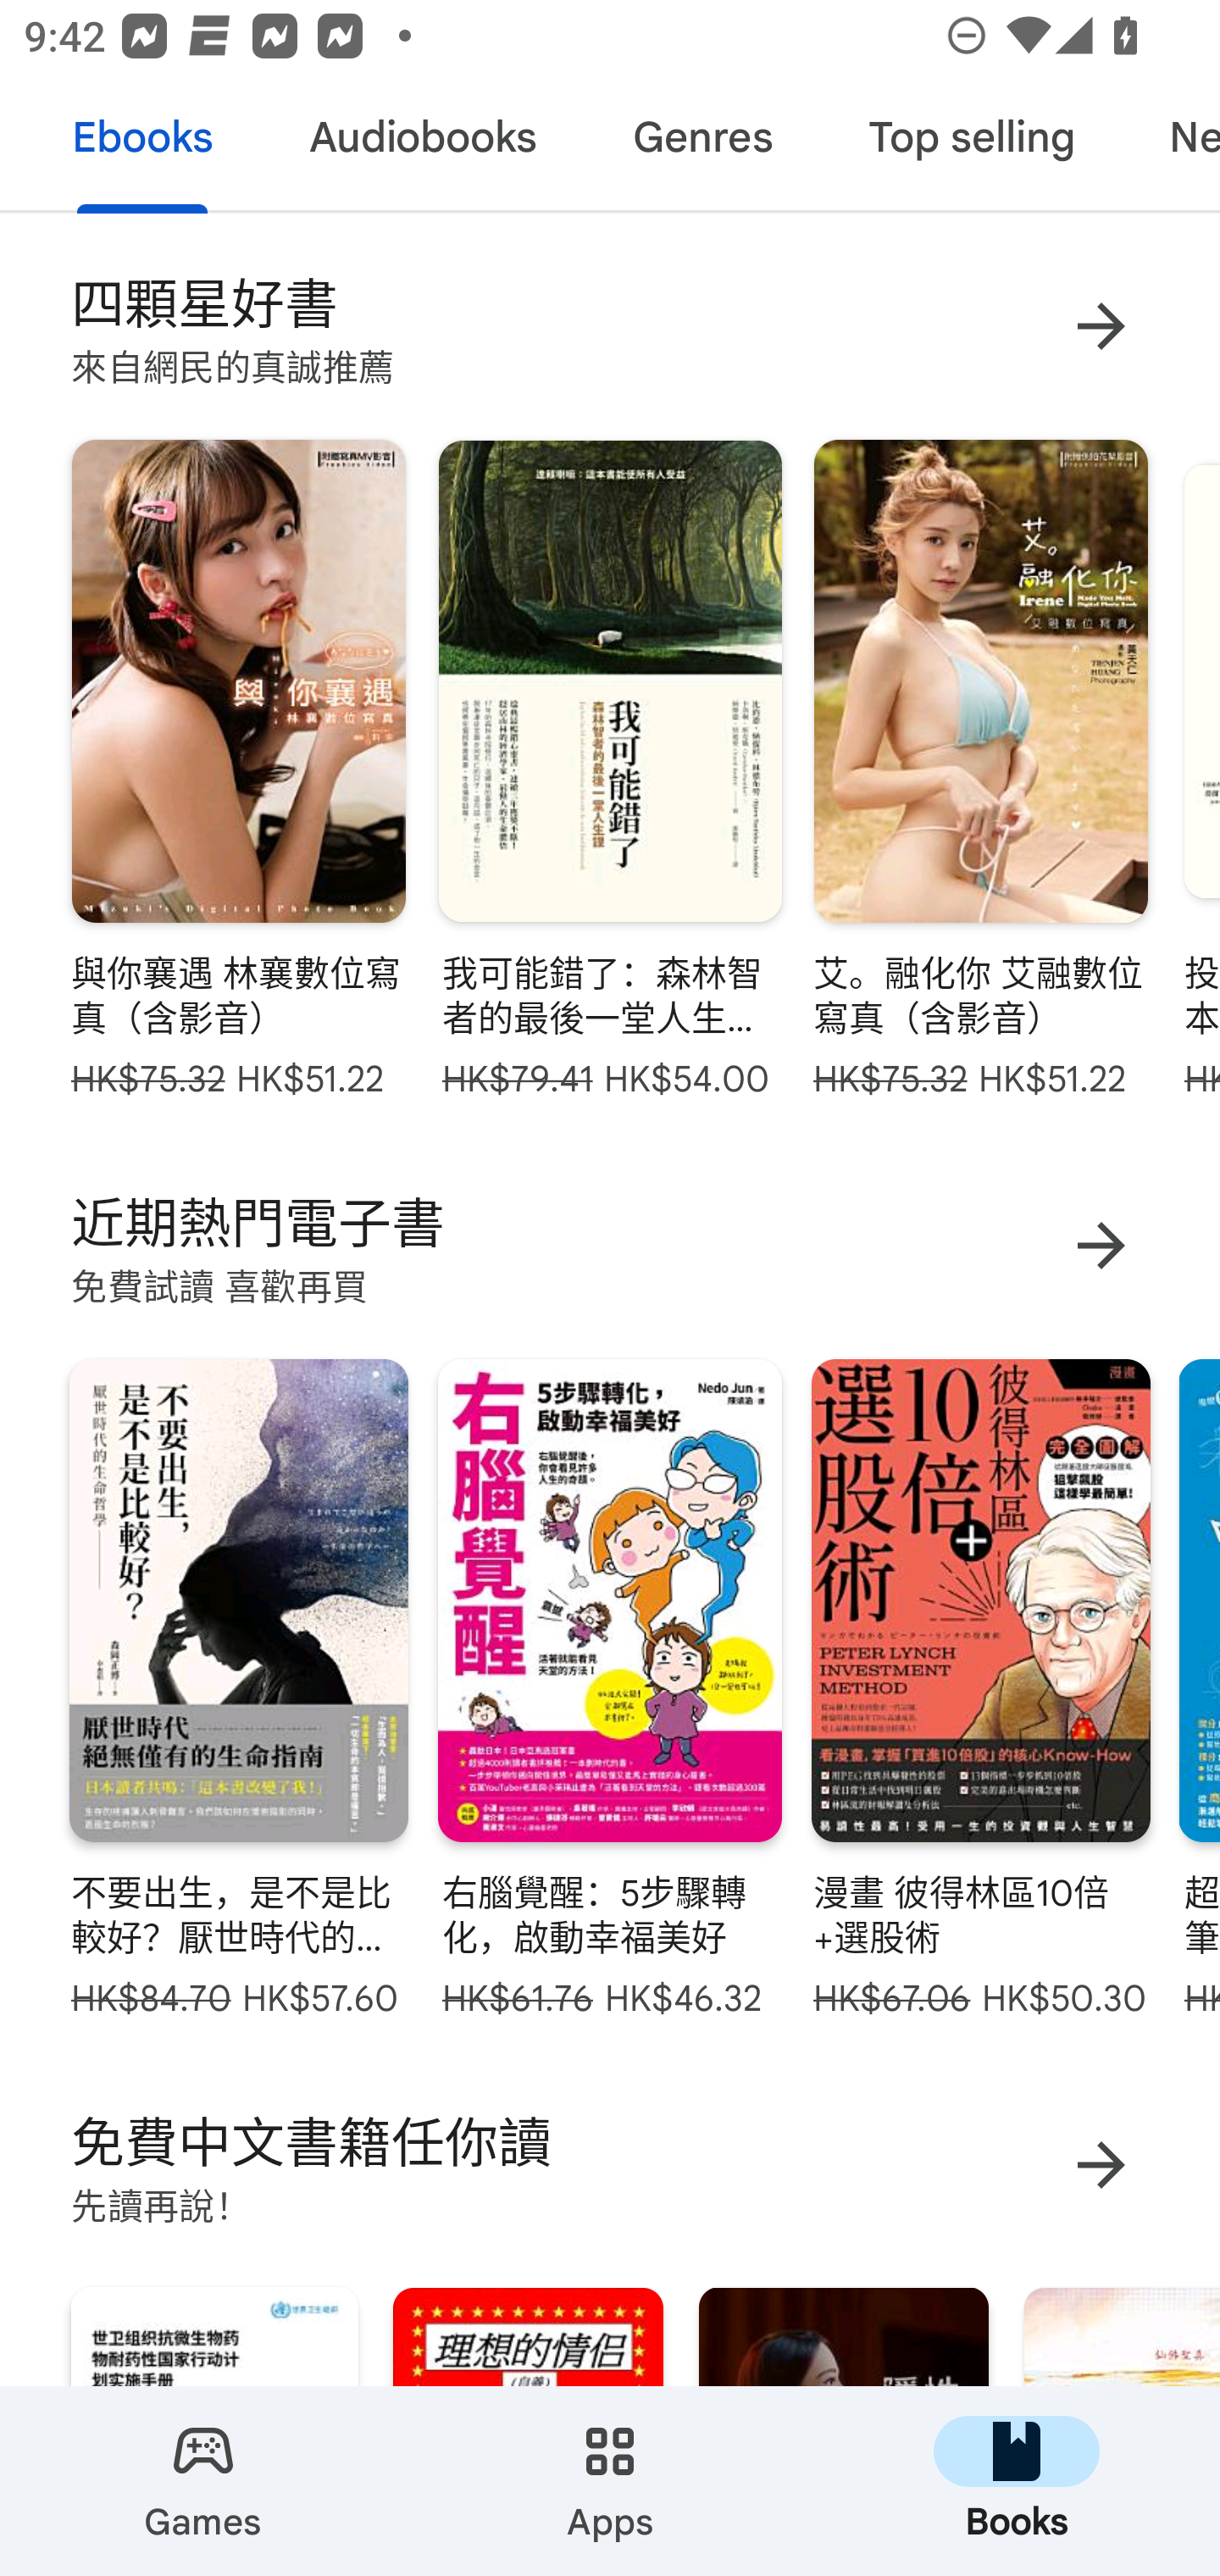 This screenshot has height=2576, width=1220. I want to click on Audiobooks, so click(422, 142).